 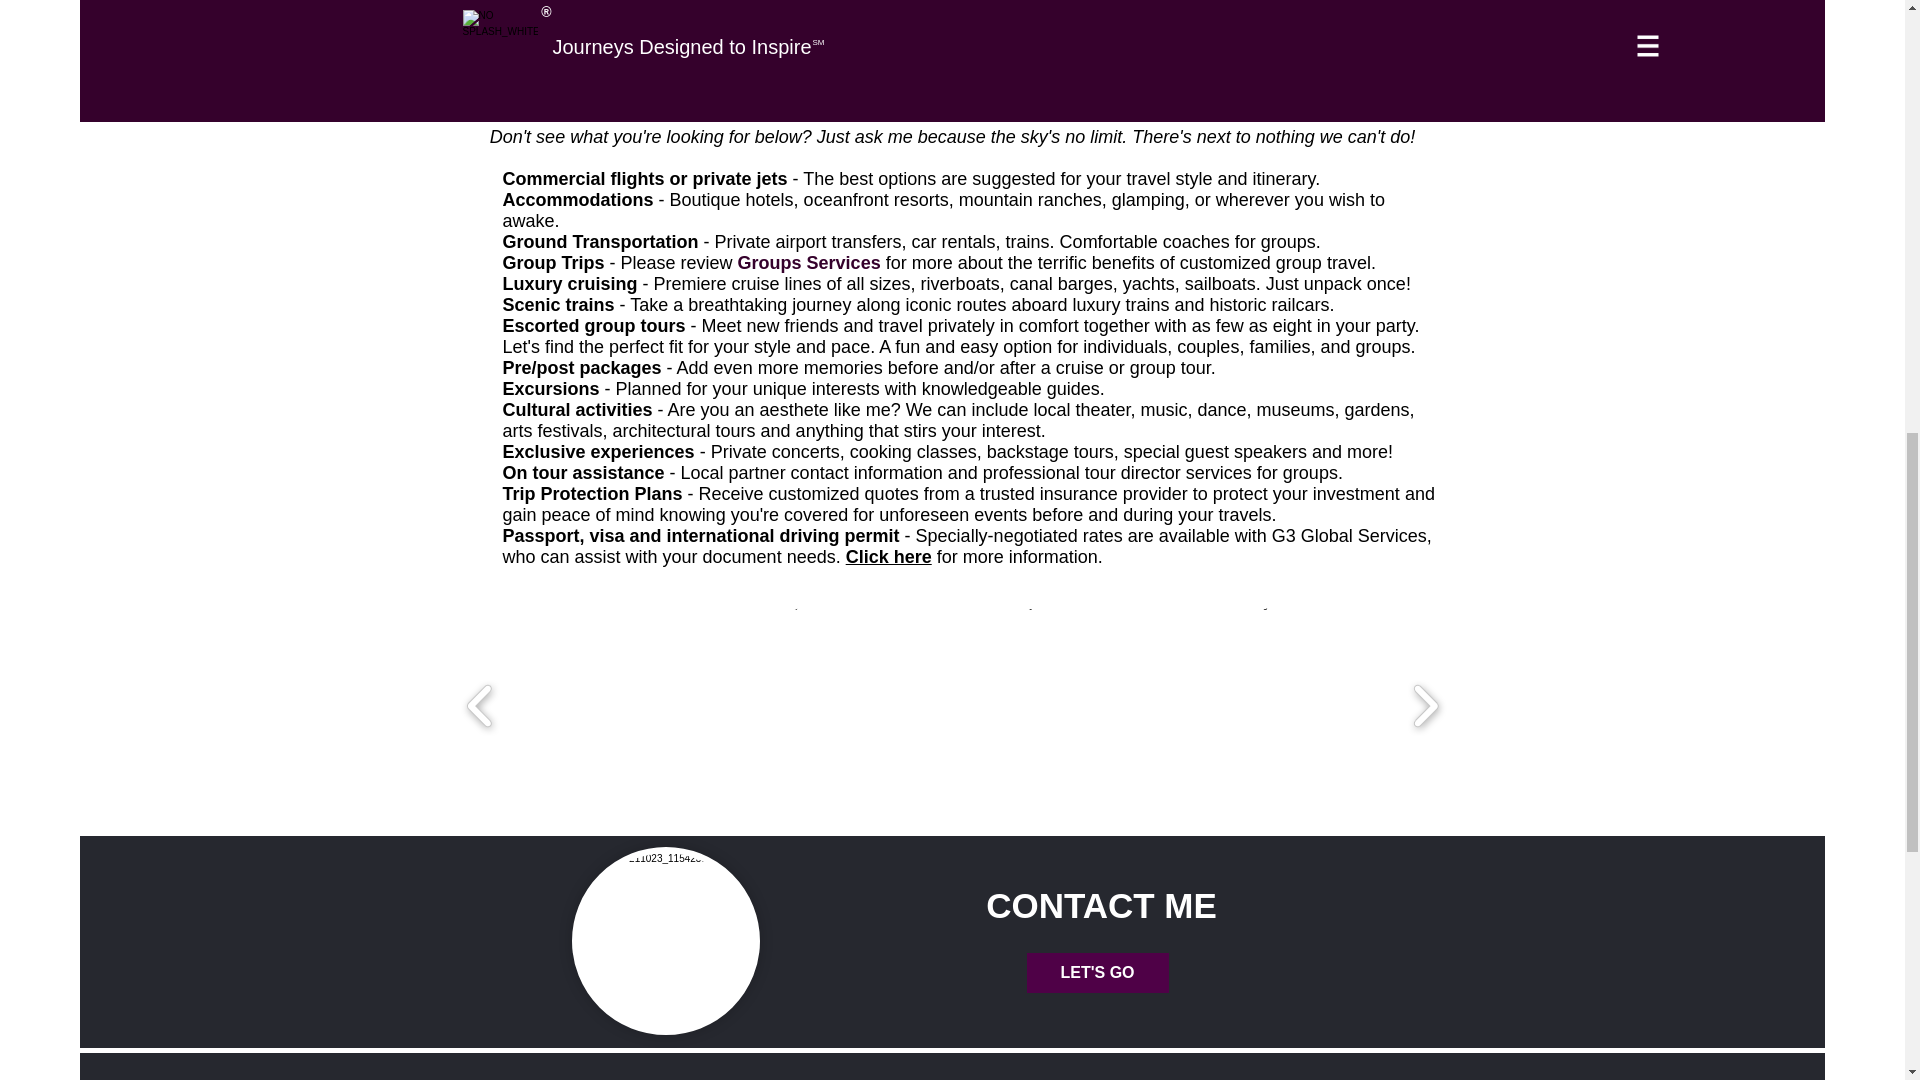 I want to click on Click here, so click(x=888, y=556).